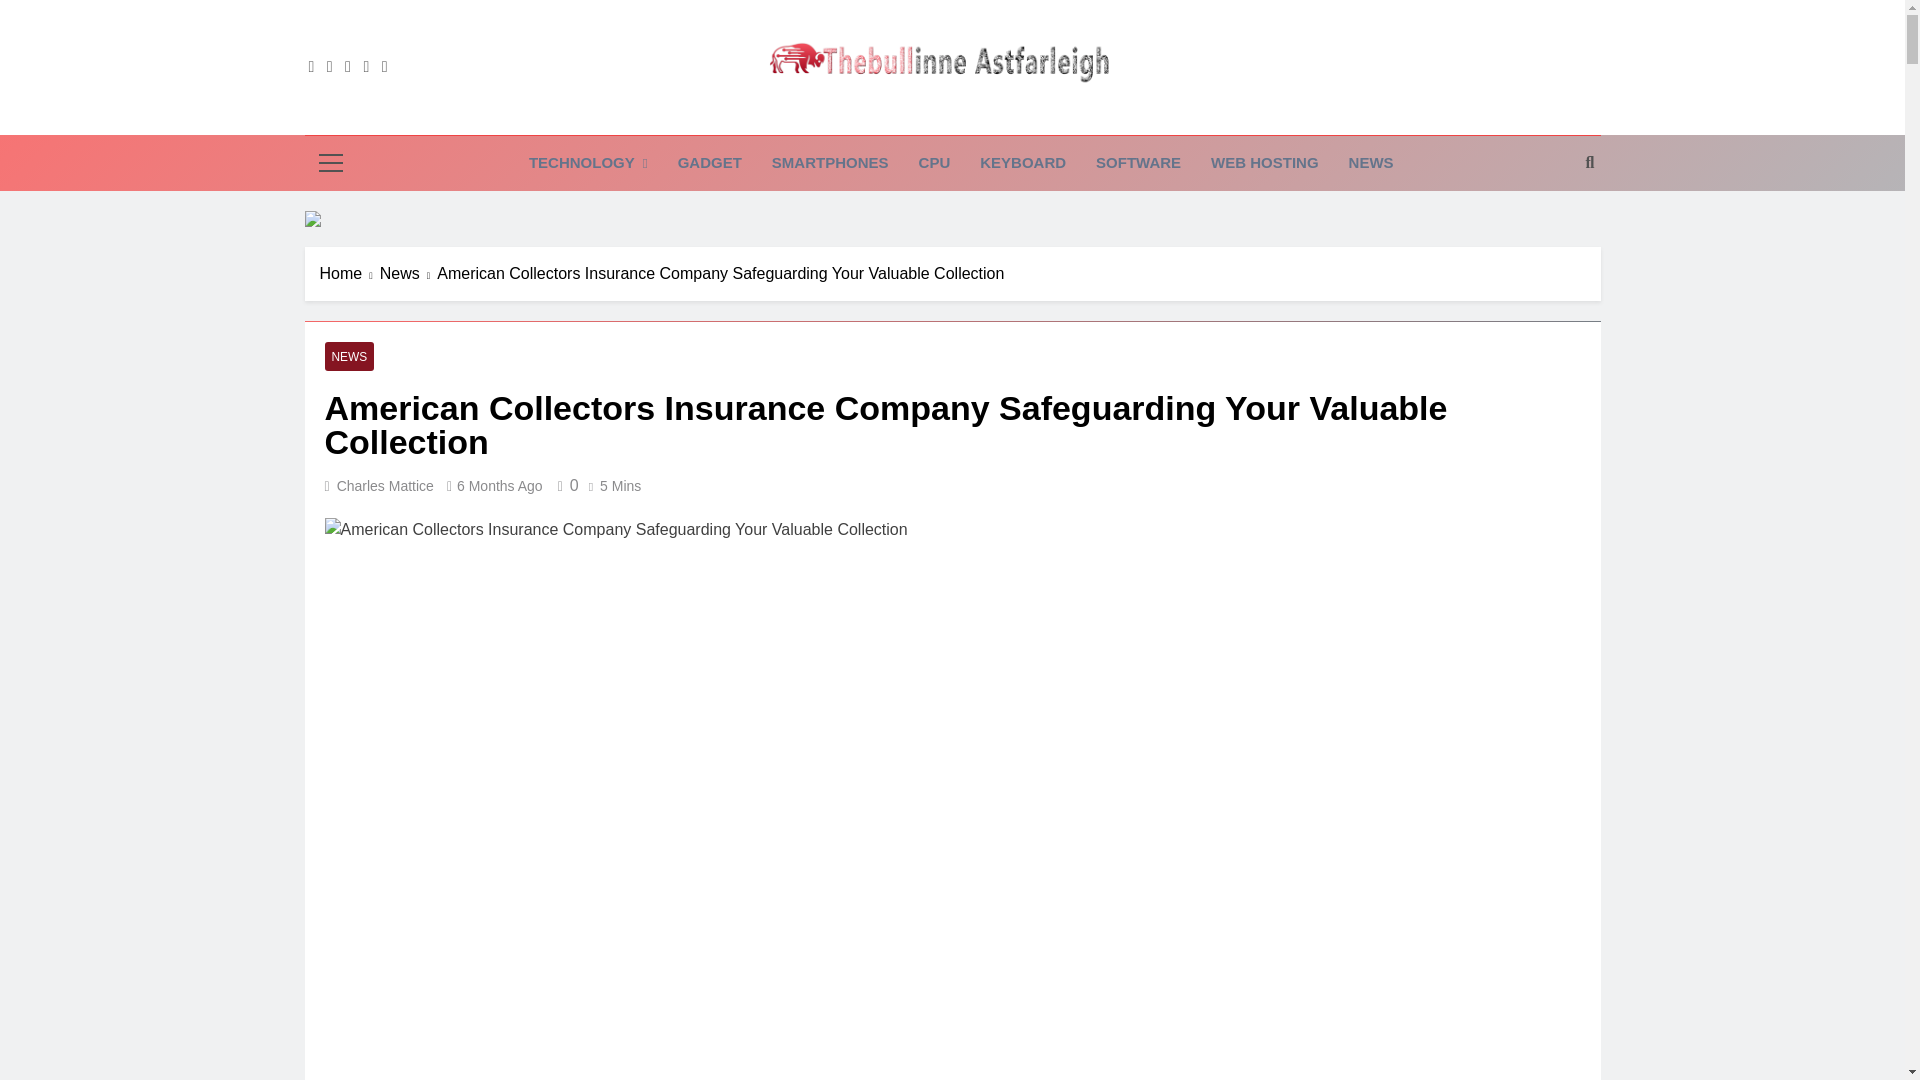  What do you see at coordinates (1138, 163) in the screenshot?
I see `SOFTWARE` at bounding box center [1138, 163].